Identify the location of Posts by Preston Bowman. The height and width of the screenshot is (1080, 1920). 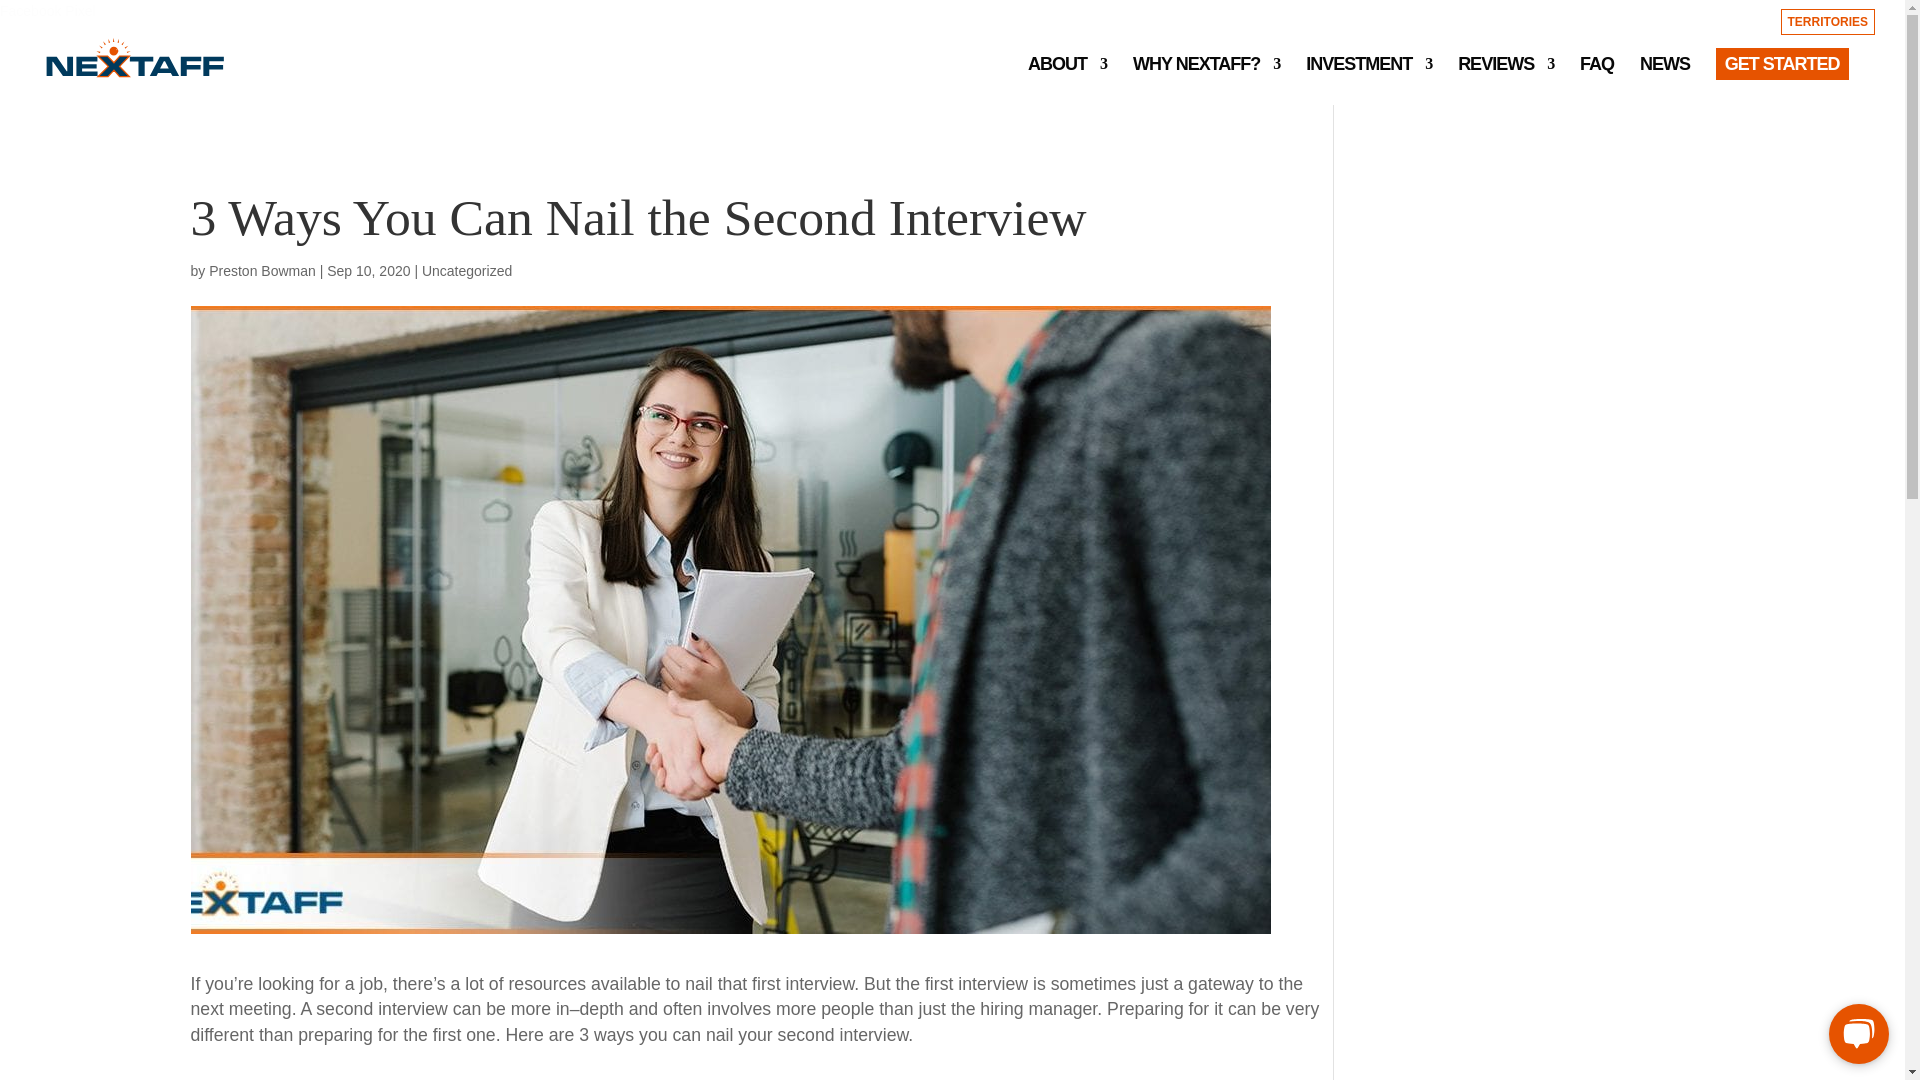
(262, 270).